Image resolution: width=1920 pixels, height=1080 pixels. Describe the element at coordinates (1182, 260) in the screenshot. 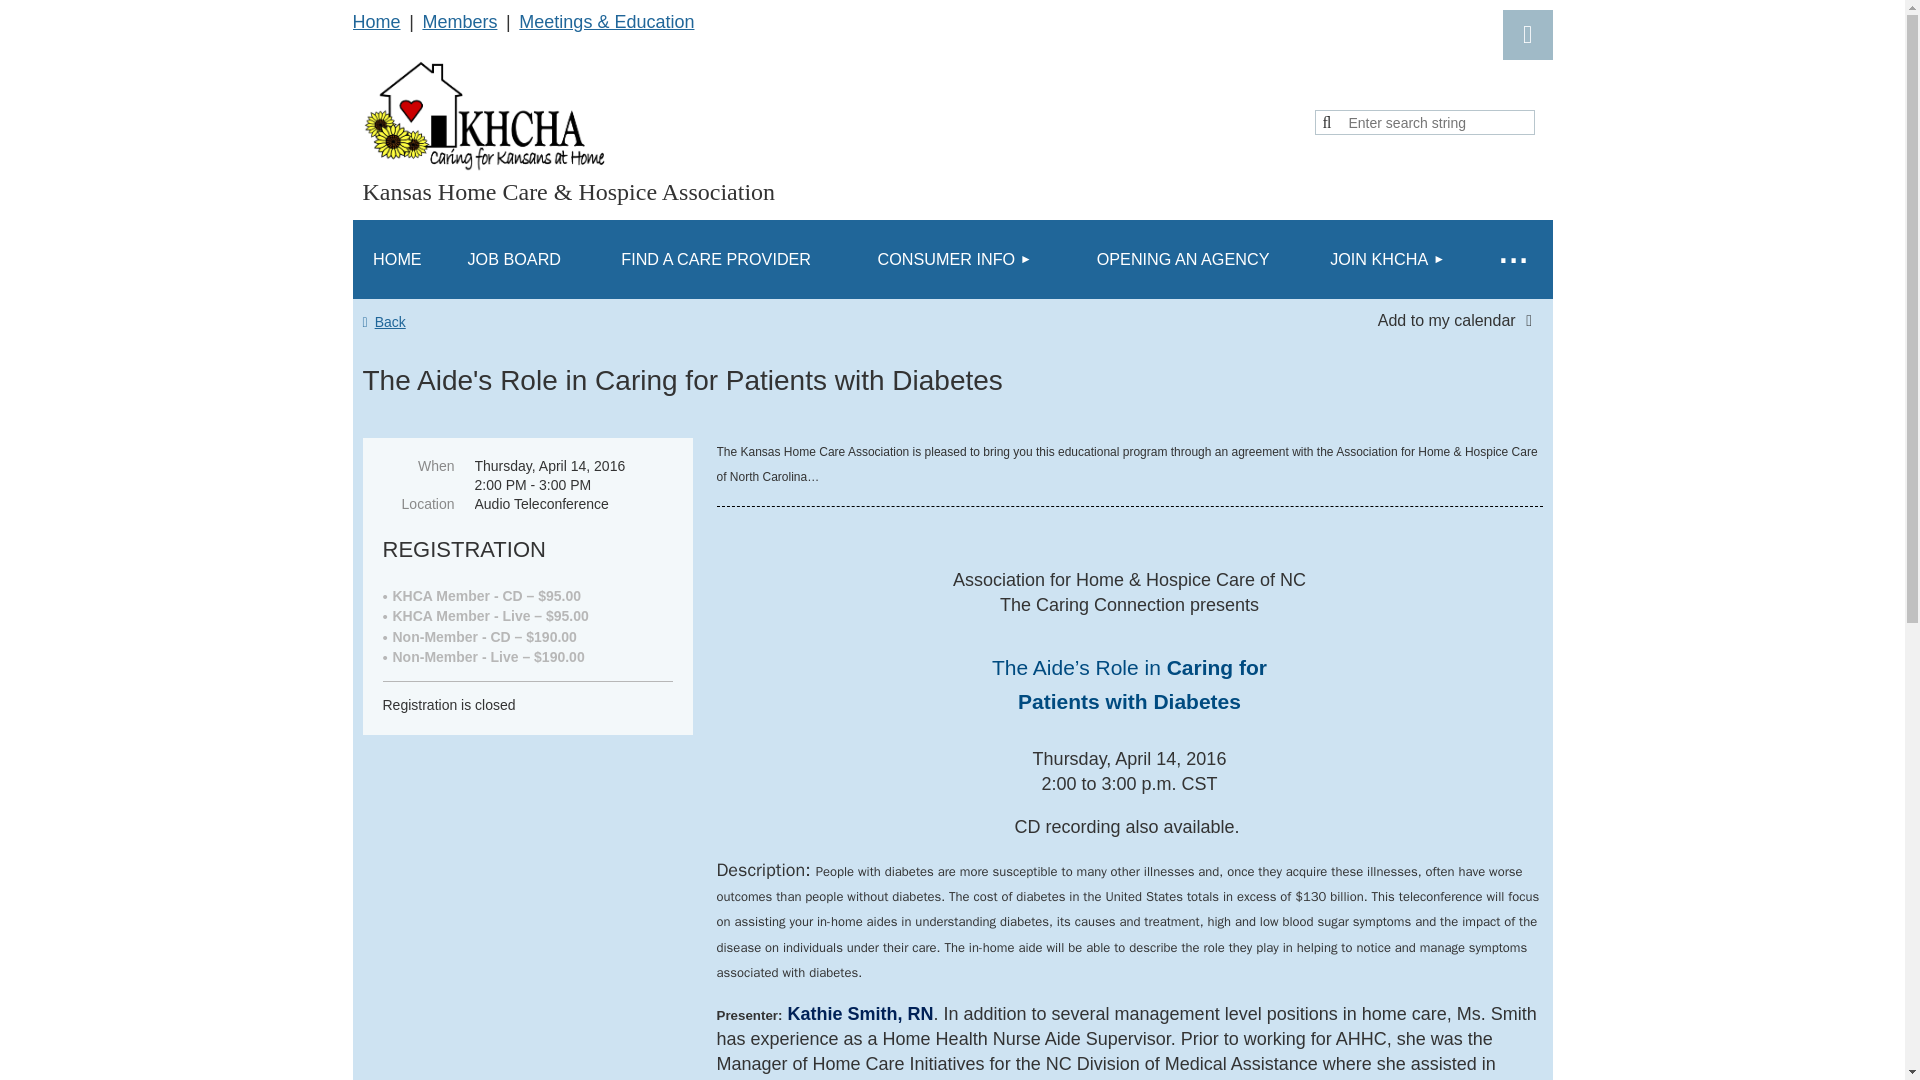

I see `OPENING AN AGENCY` at that location.